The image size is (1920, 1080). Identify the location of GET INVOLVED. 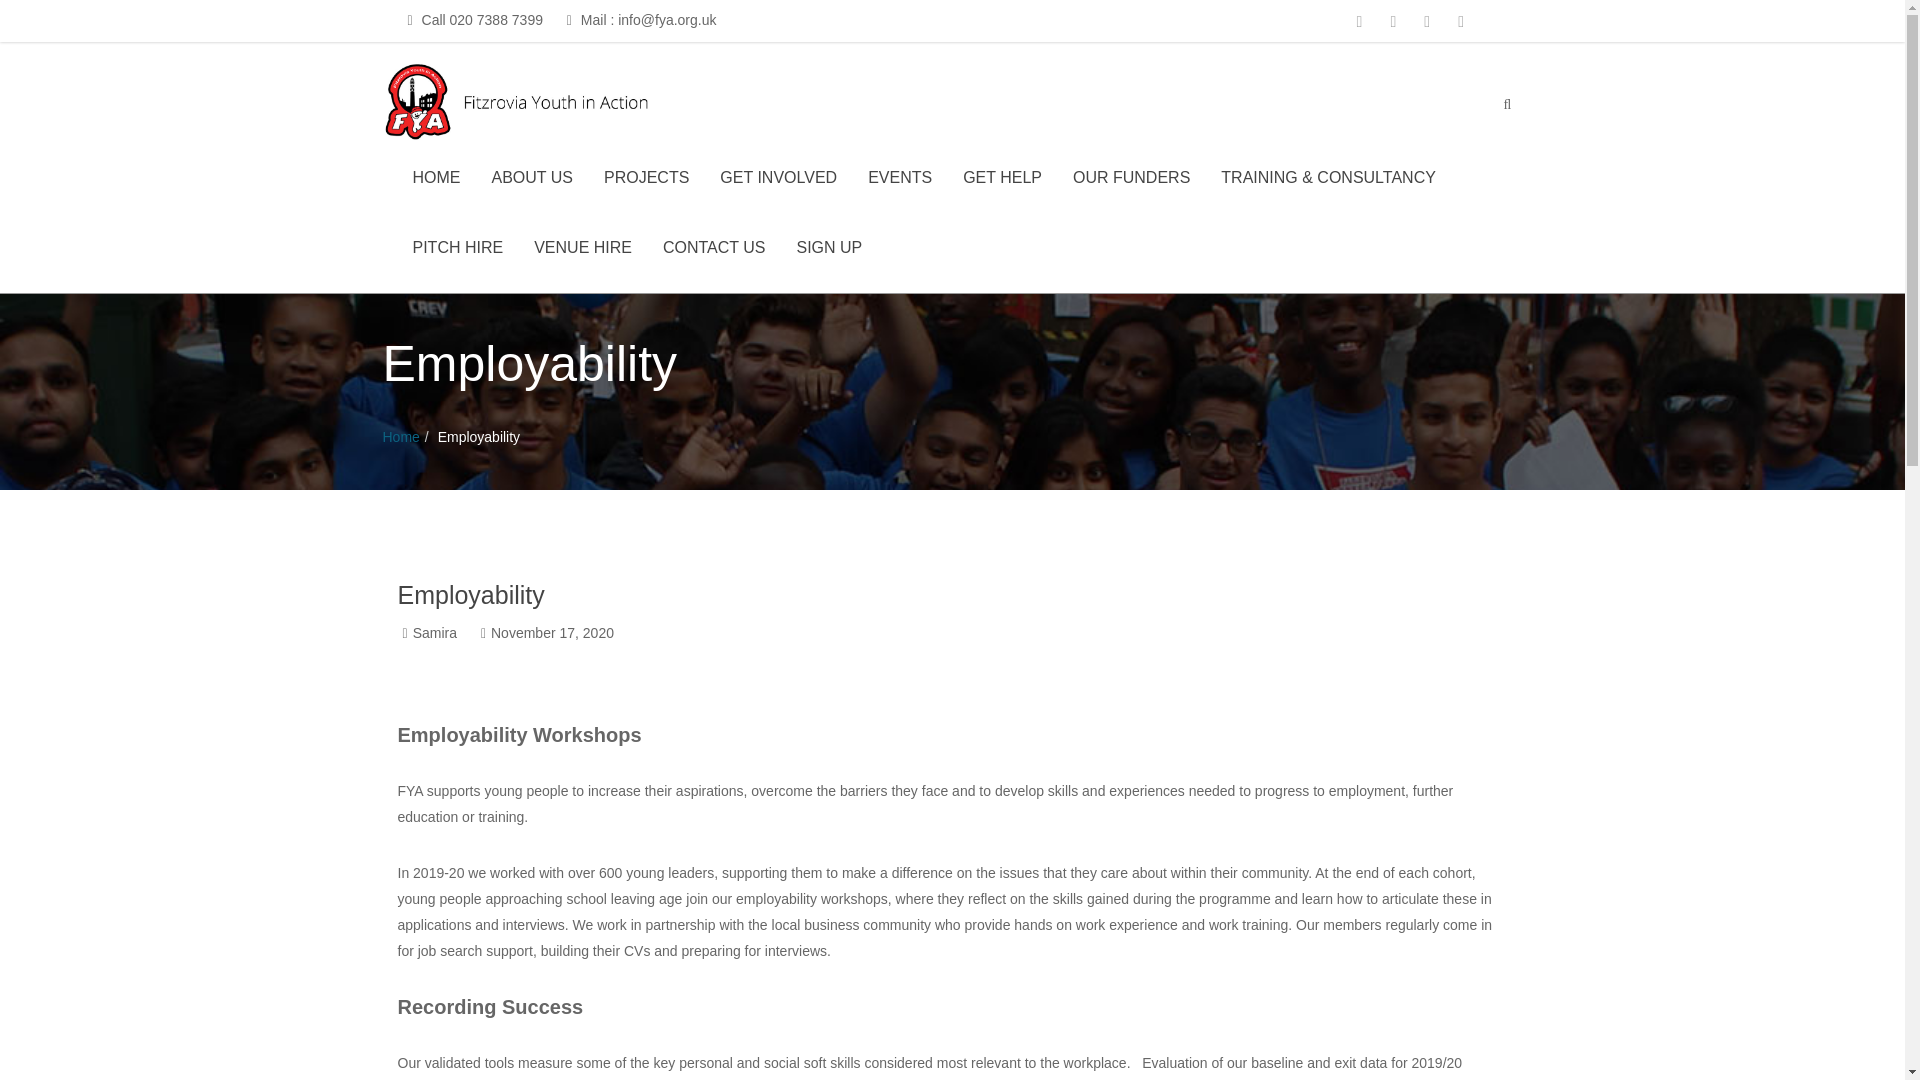
(778, 188).